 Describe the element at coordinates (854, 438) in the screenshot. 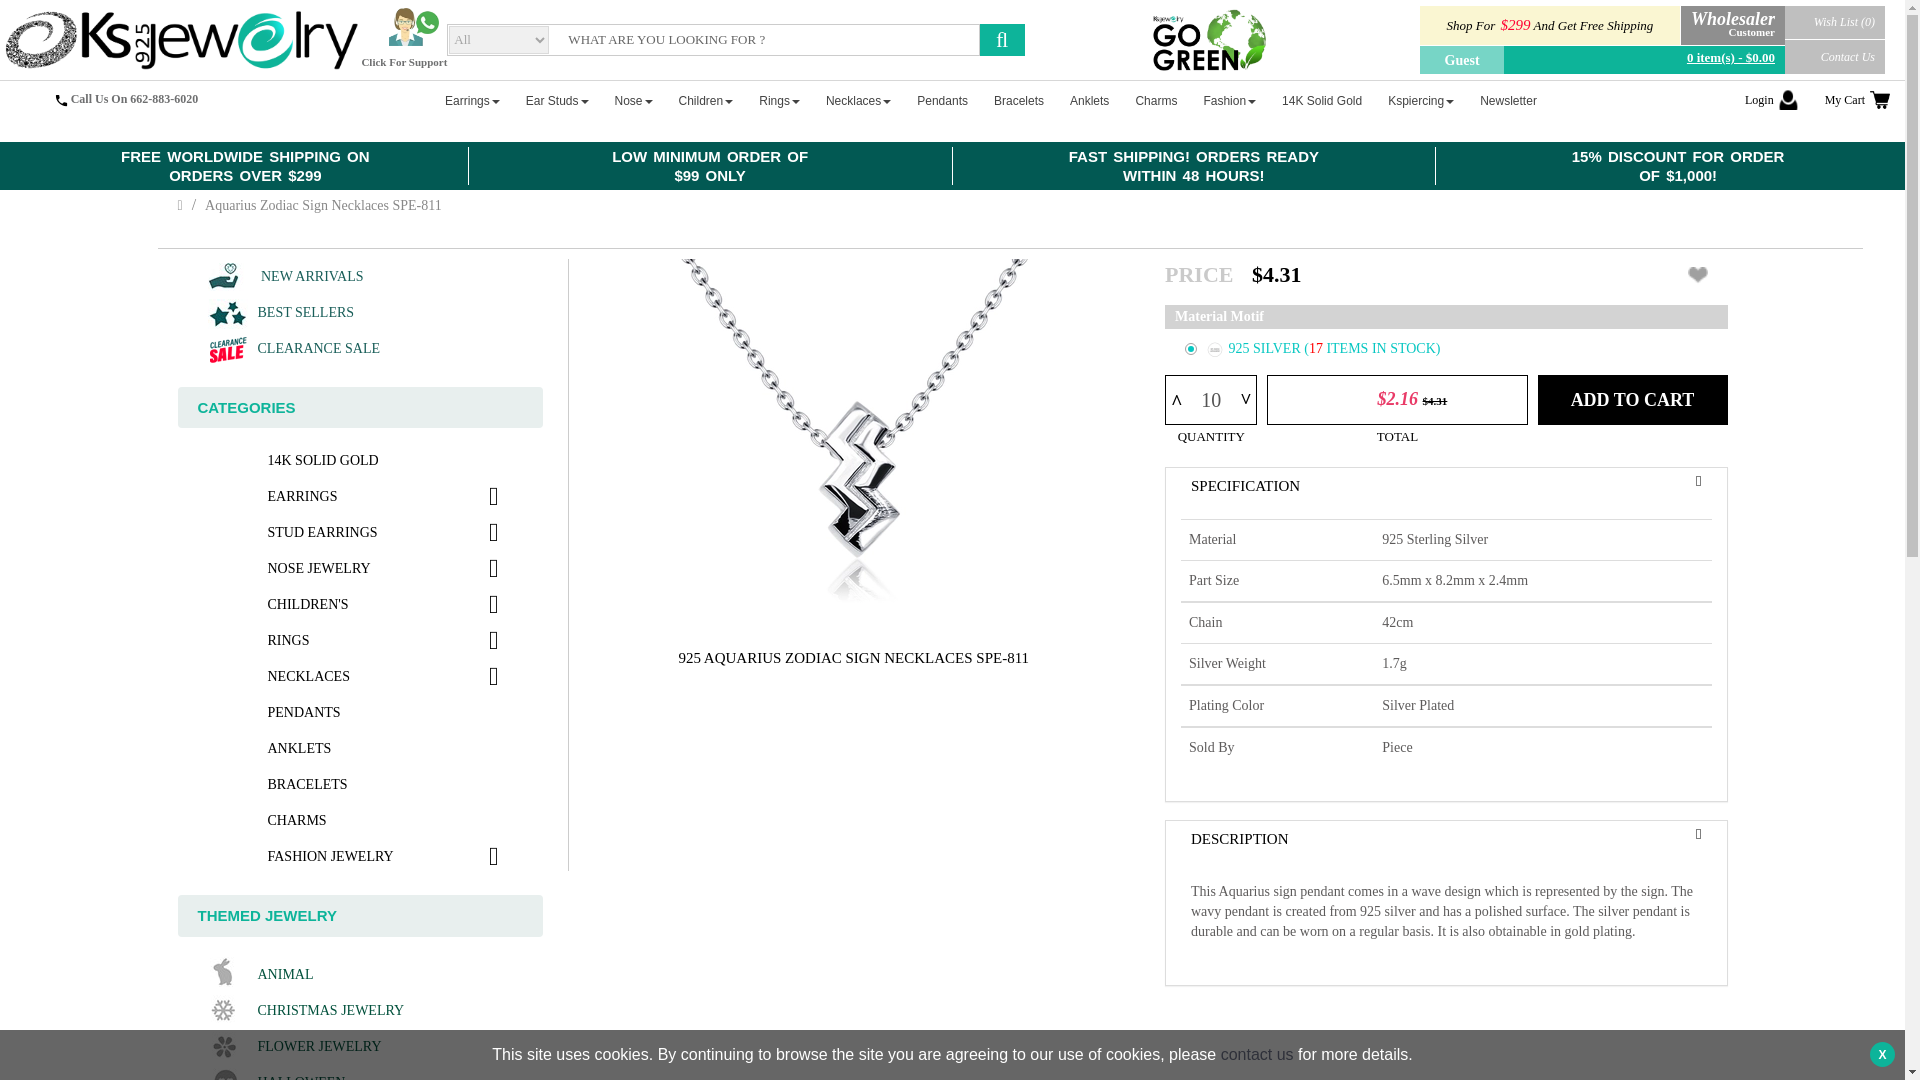

I see `Aquarius Zodiac Sign Necklaces SPE-811` at that location.